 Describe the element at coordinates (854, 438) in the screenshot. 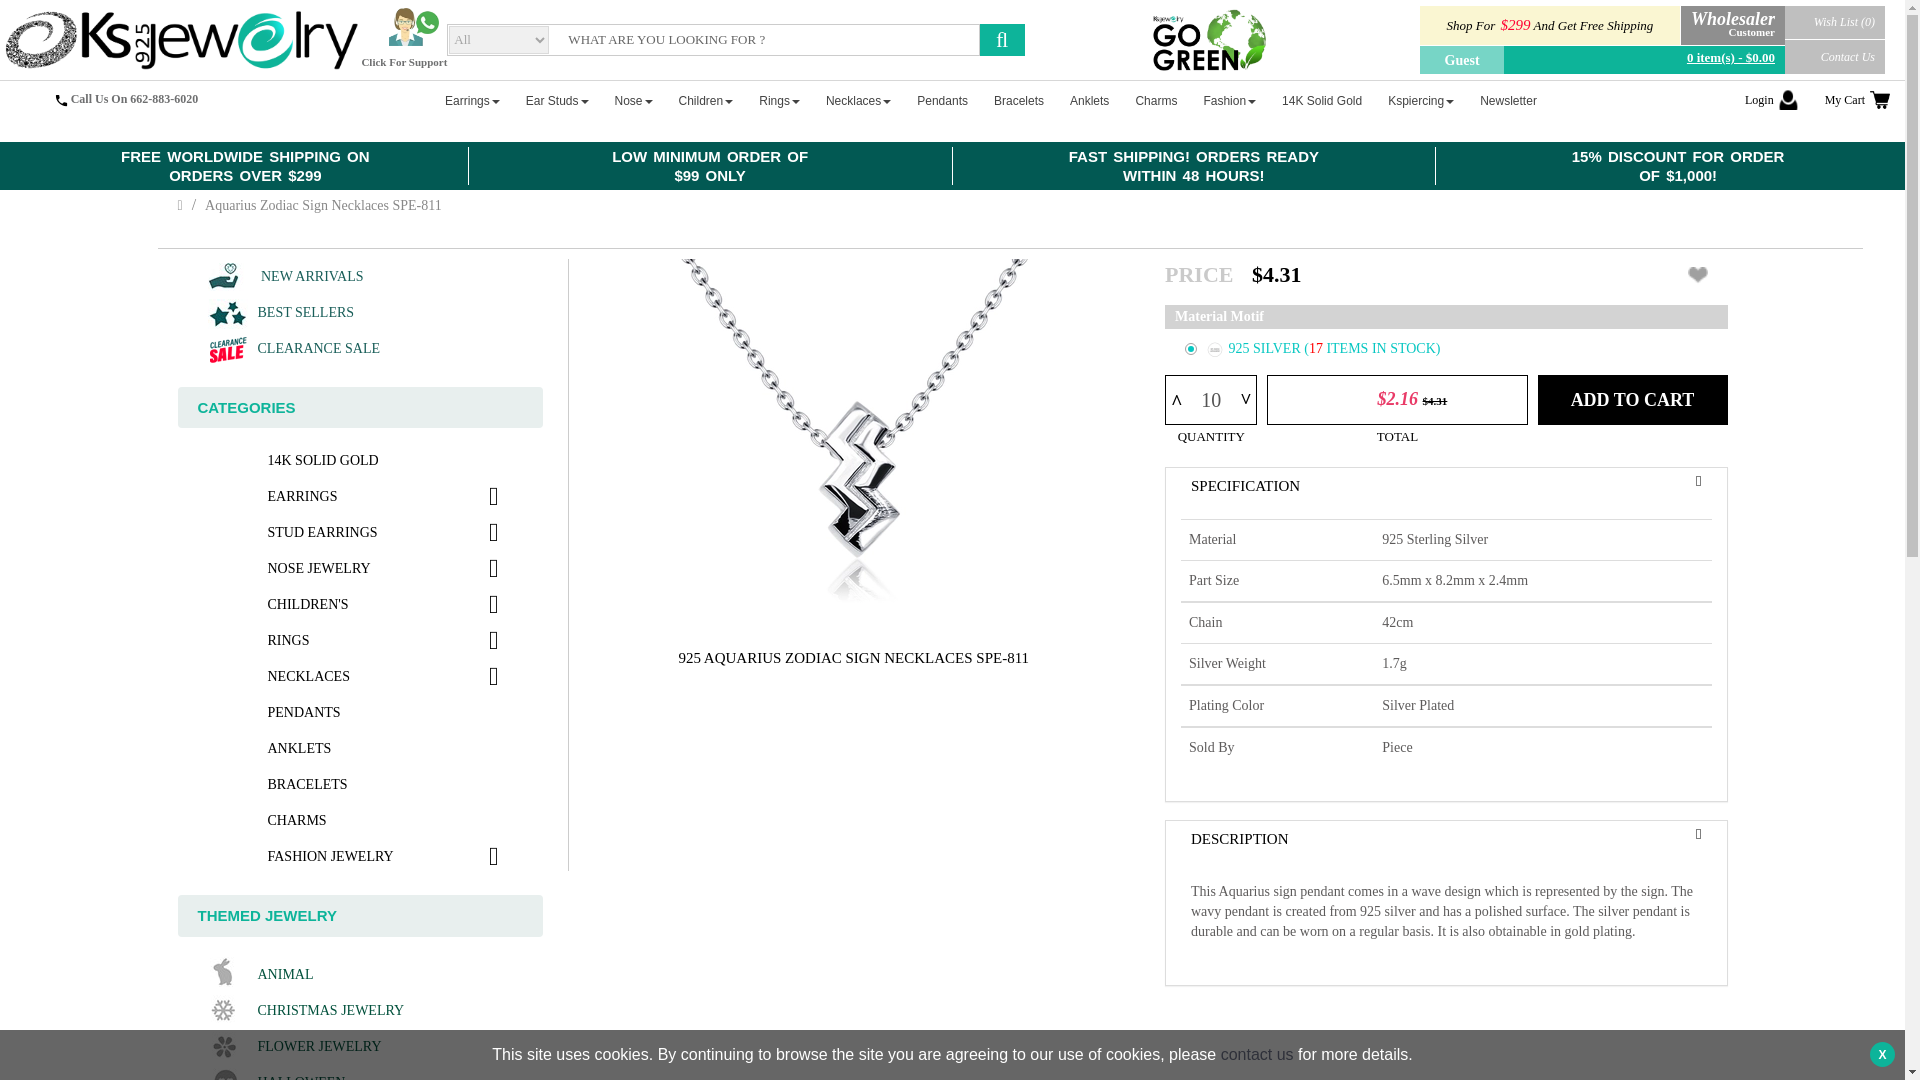

I see `Aquarius Zodiac Sign Necklaces SPE-811` at that location.